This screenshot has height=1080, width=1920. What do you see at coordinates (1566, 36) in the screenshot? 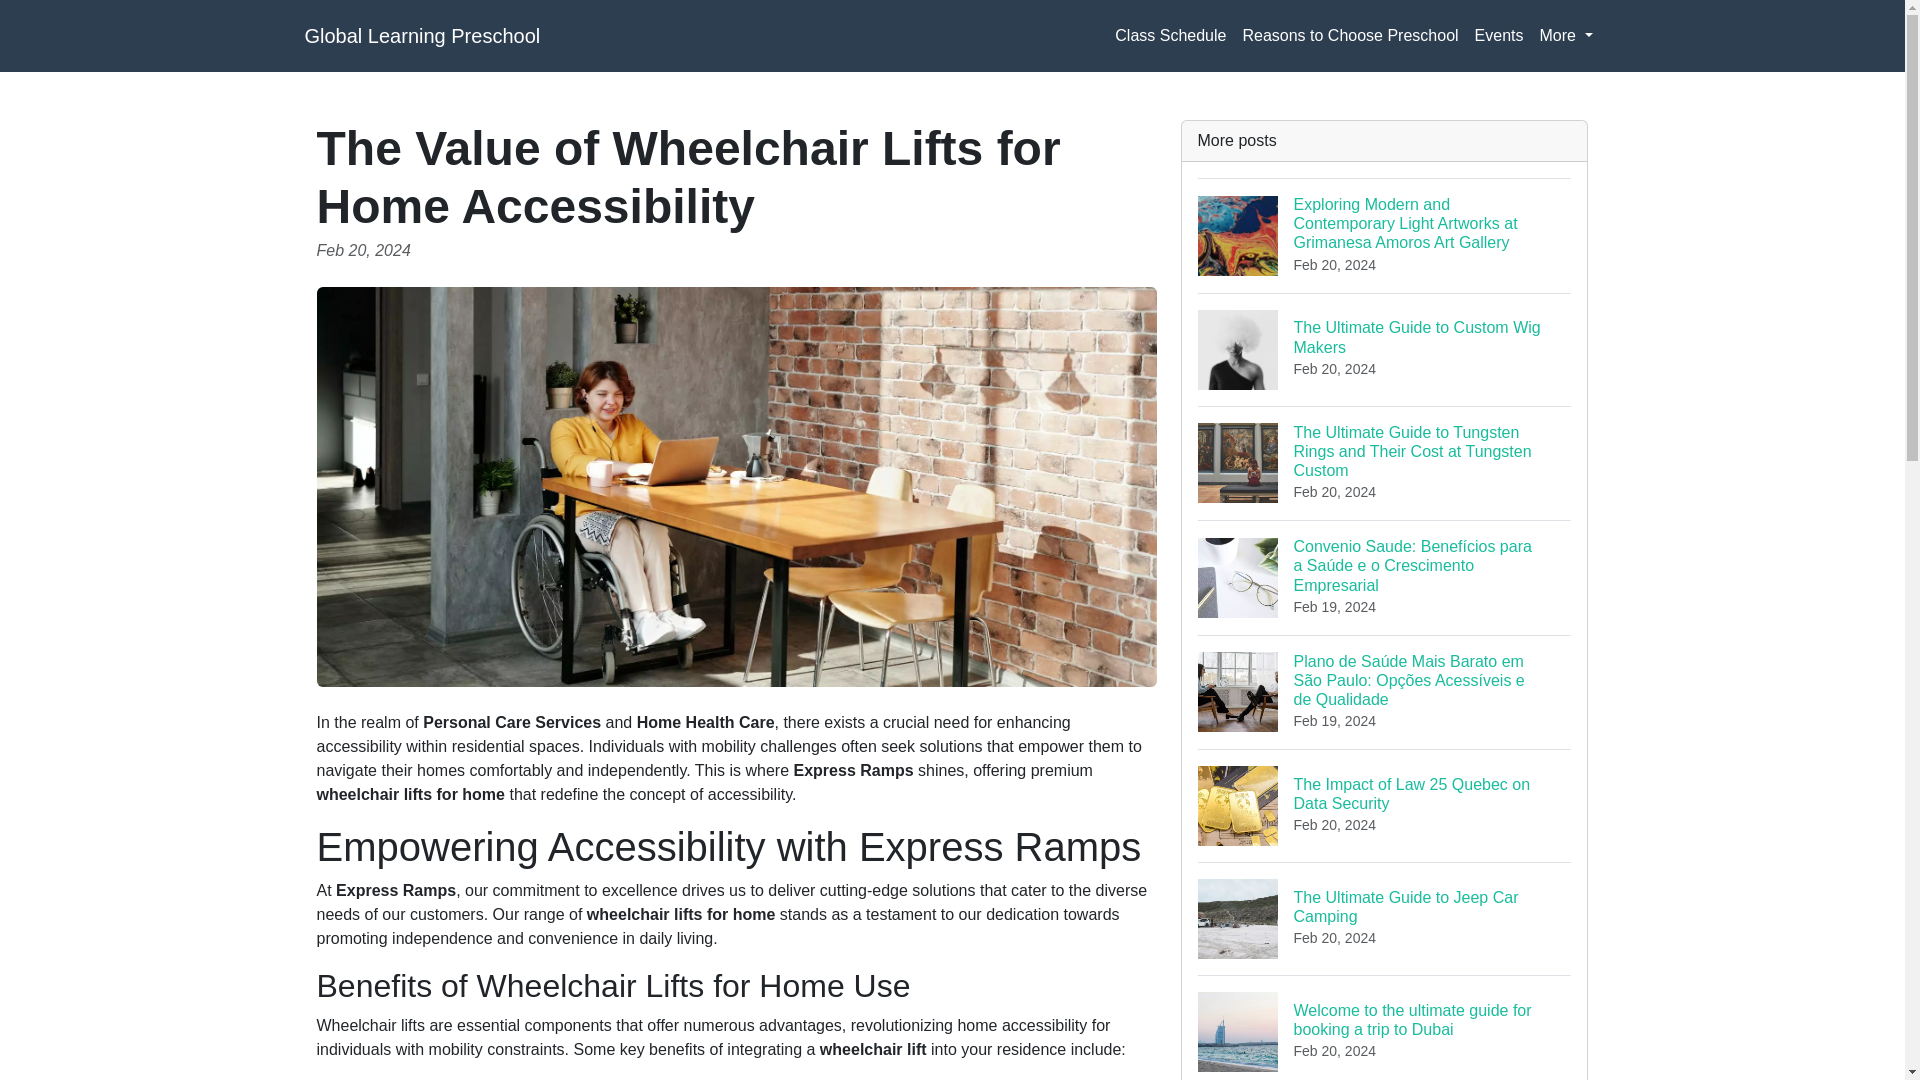
I see `Class Schedule` at bounding box center [1566, 36].